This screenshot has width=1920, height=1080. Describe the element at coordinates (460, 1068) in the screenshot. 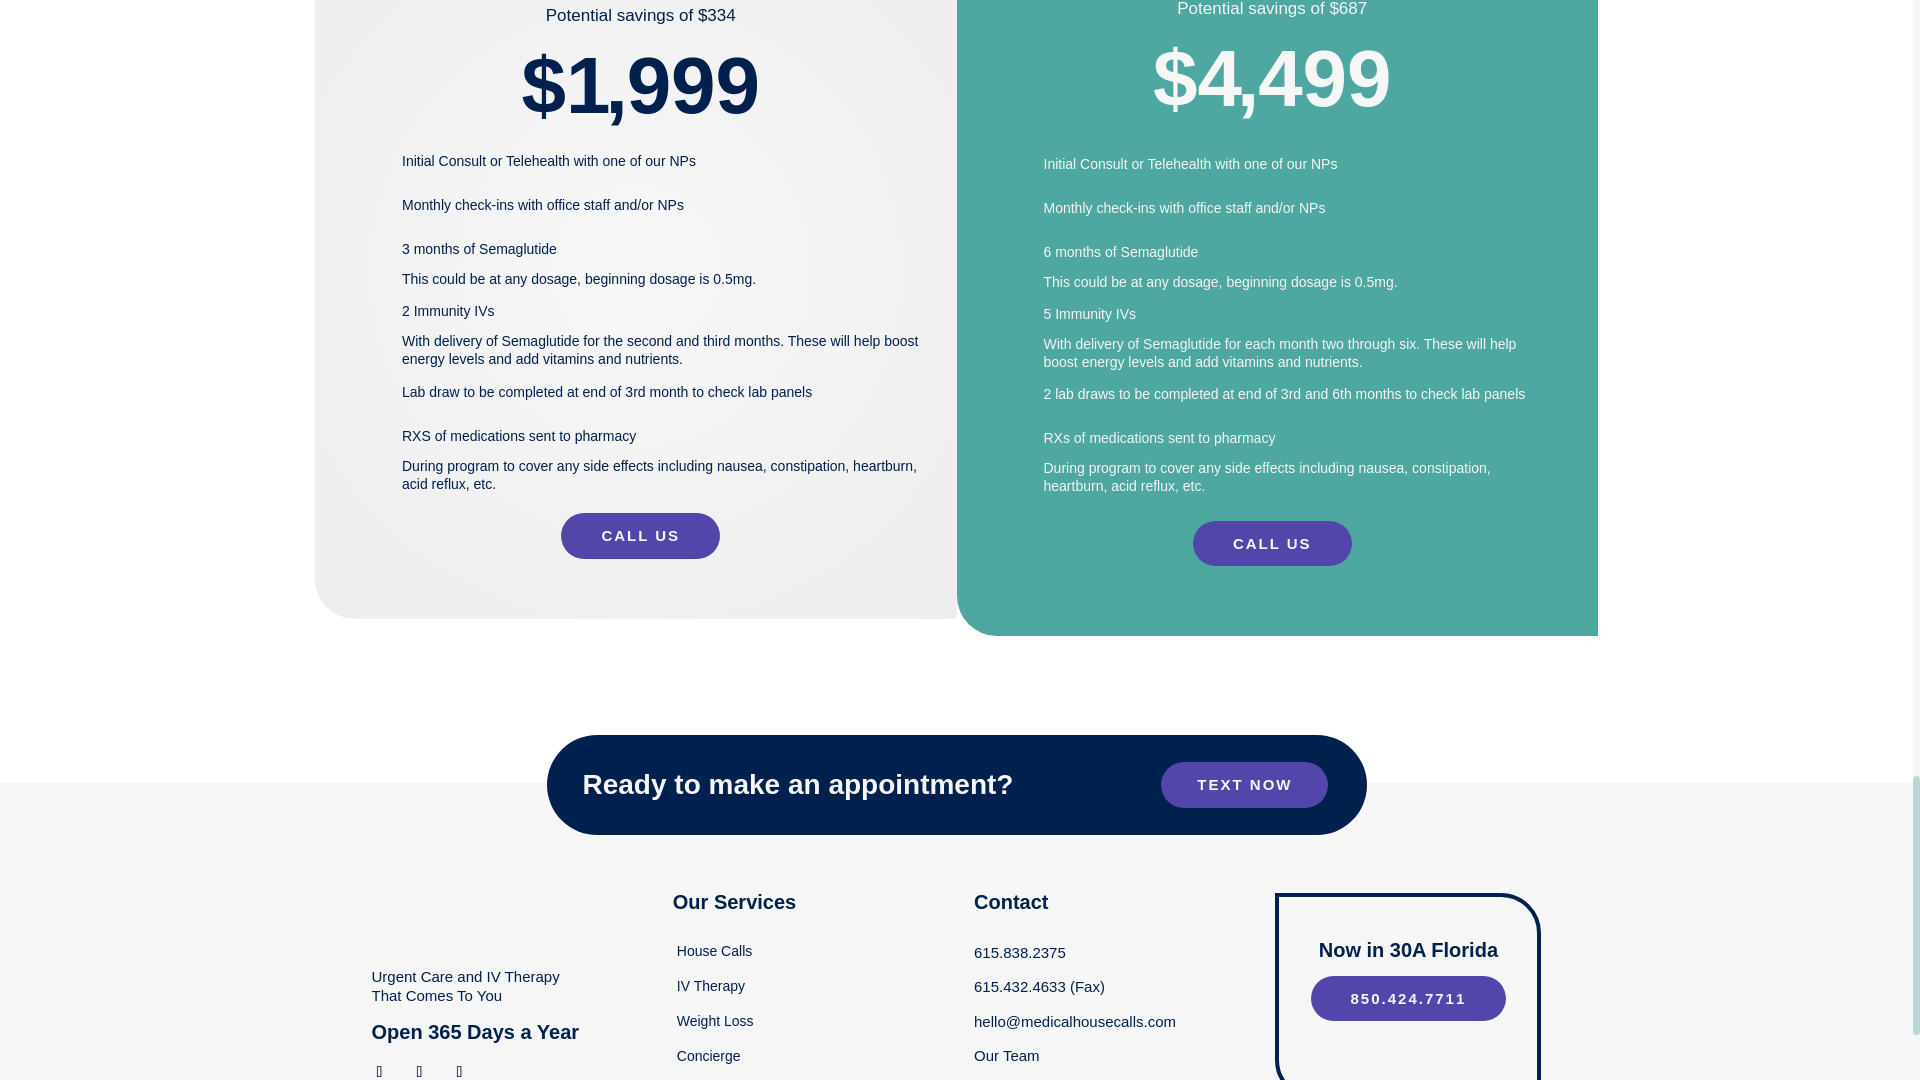

I see `Follow on LinkedIn` at that location.